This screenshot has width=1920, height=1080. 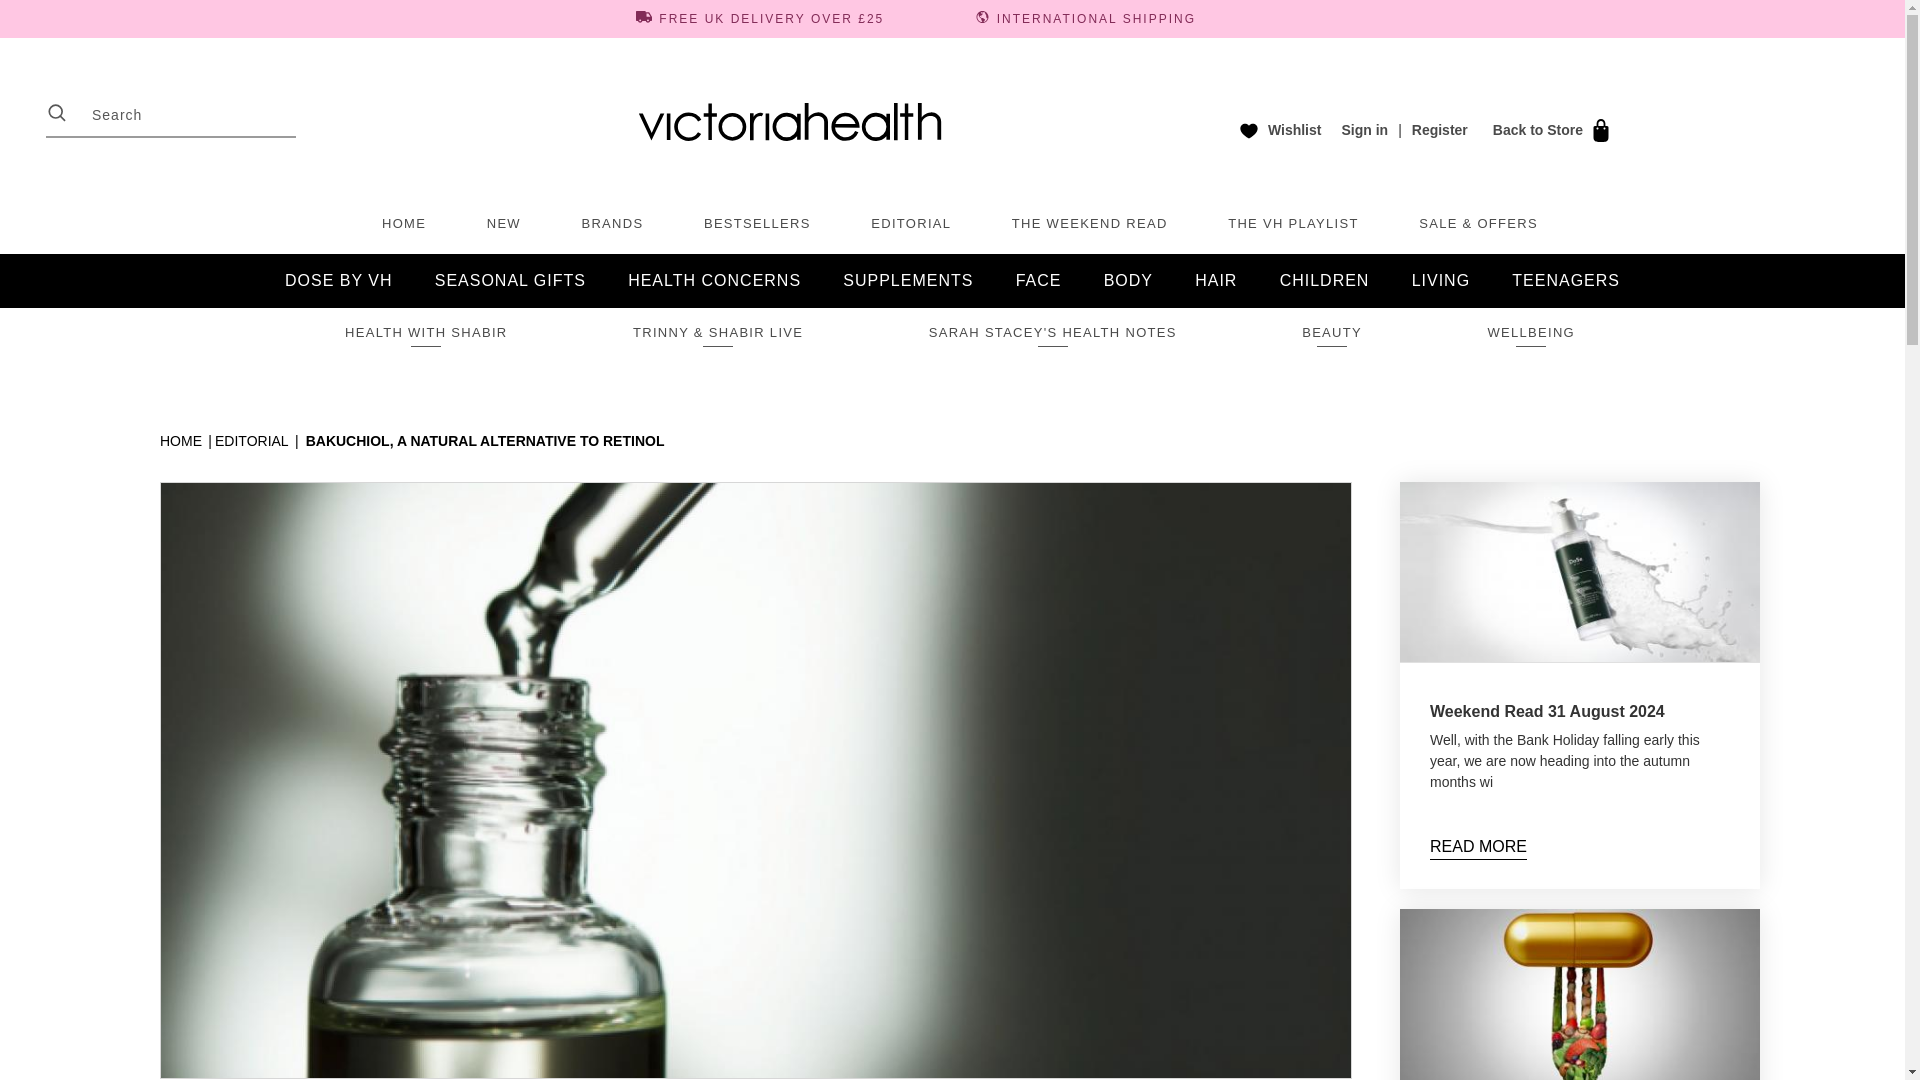 I want to click on THE WEEKEND READ, so click(x=1089, y=224).